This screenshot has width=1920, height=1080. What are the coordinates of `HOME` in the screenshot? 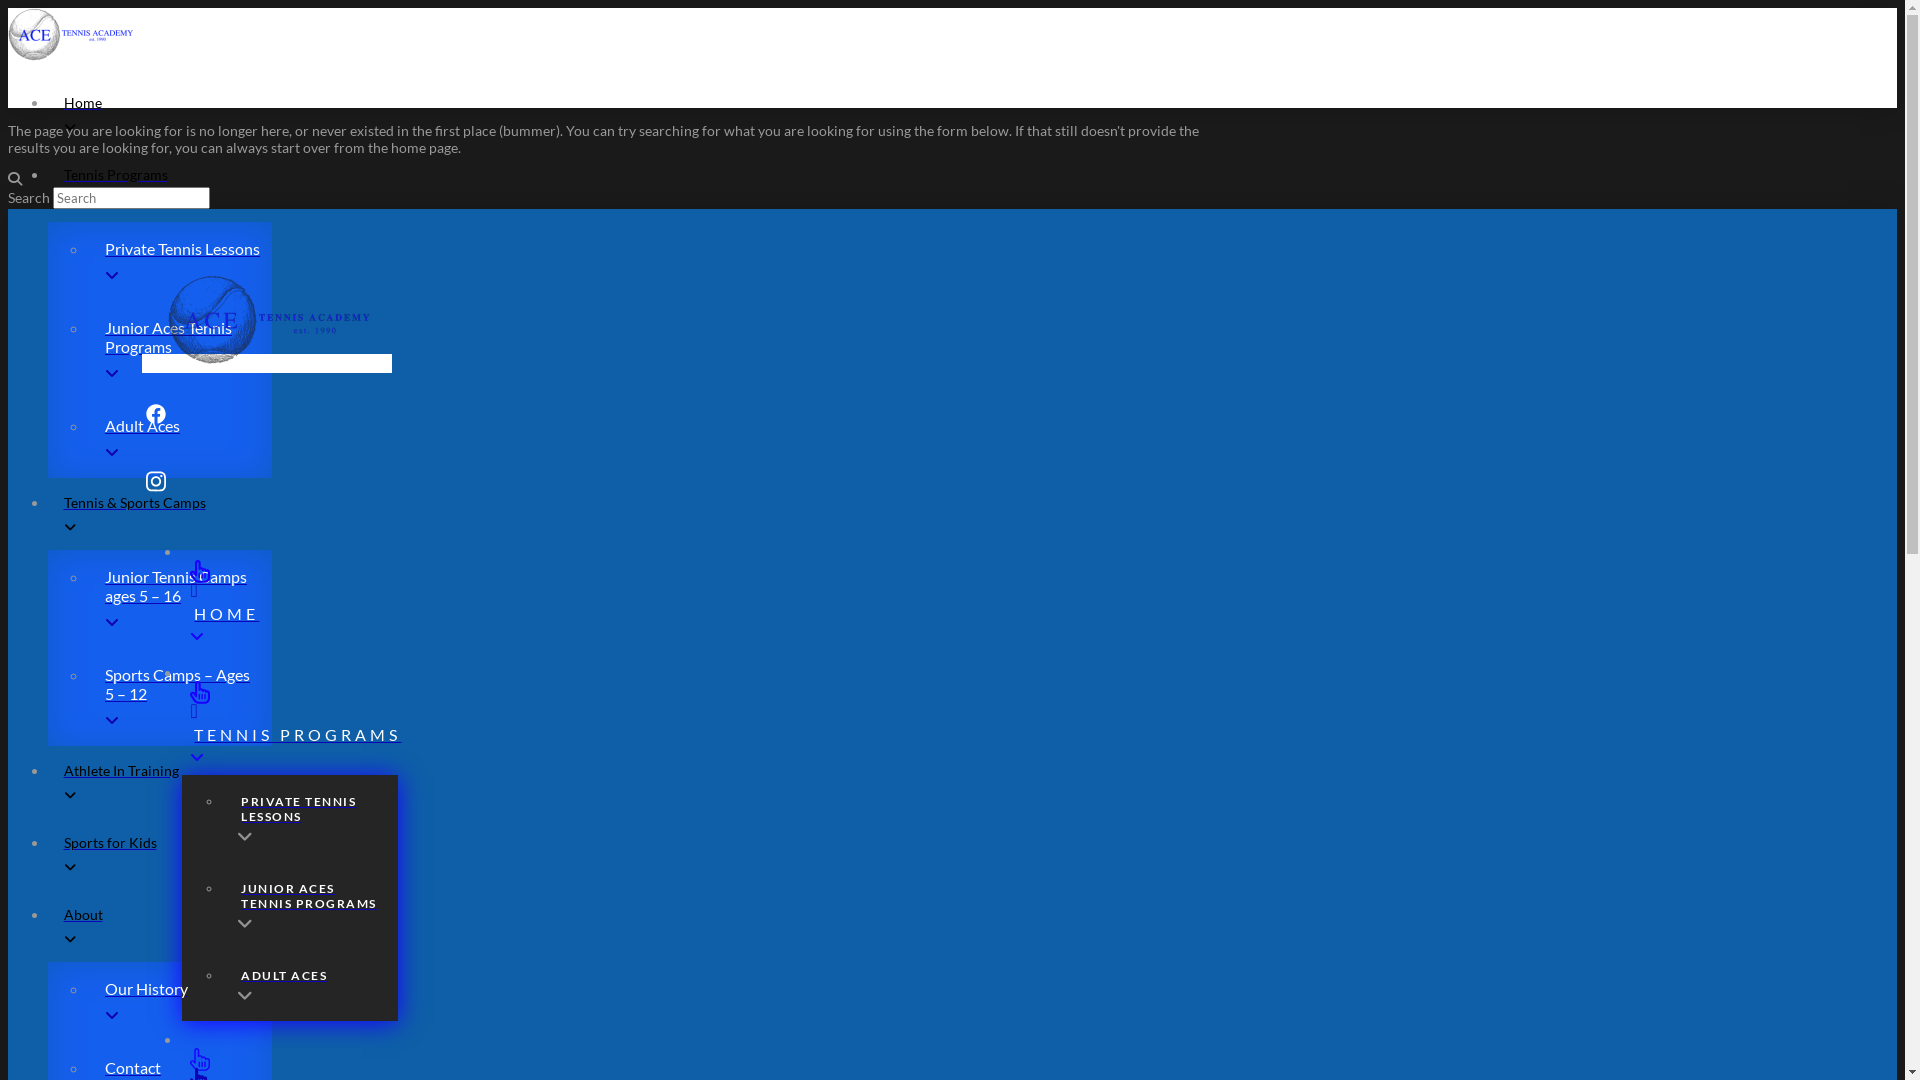 It's located at (972, 594).